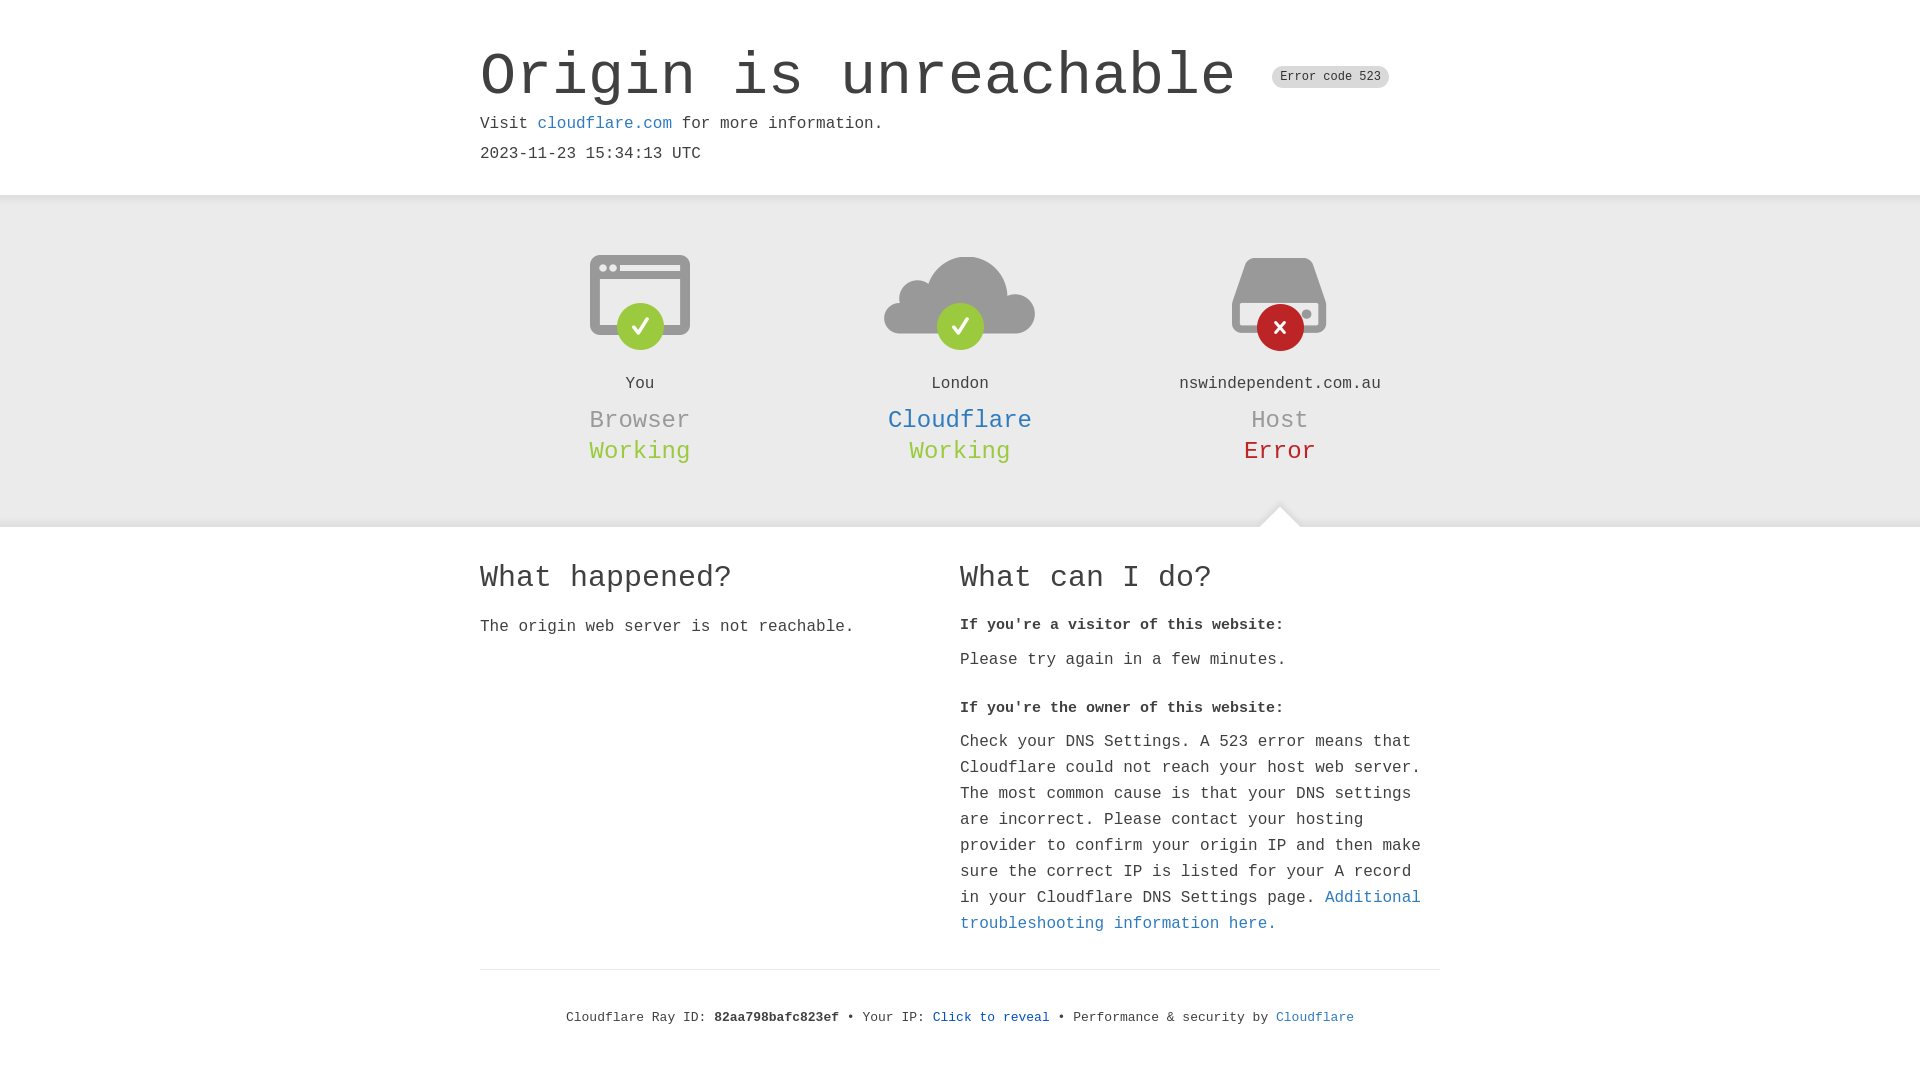 Image resolution: width=1920 pixels, height=1080 pixels. I want to click on Cloudflare, so click(1315, 1018).